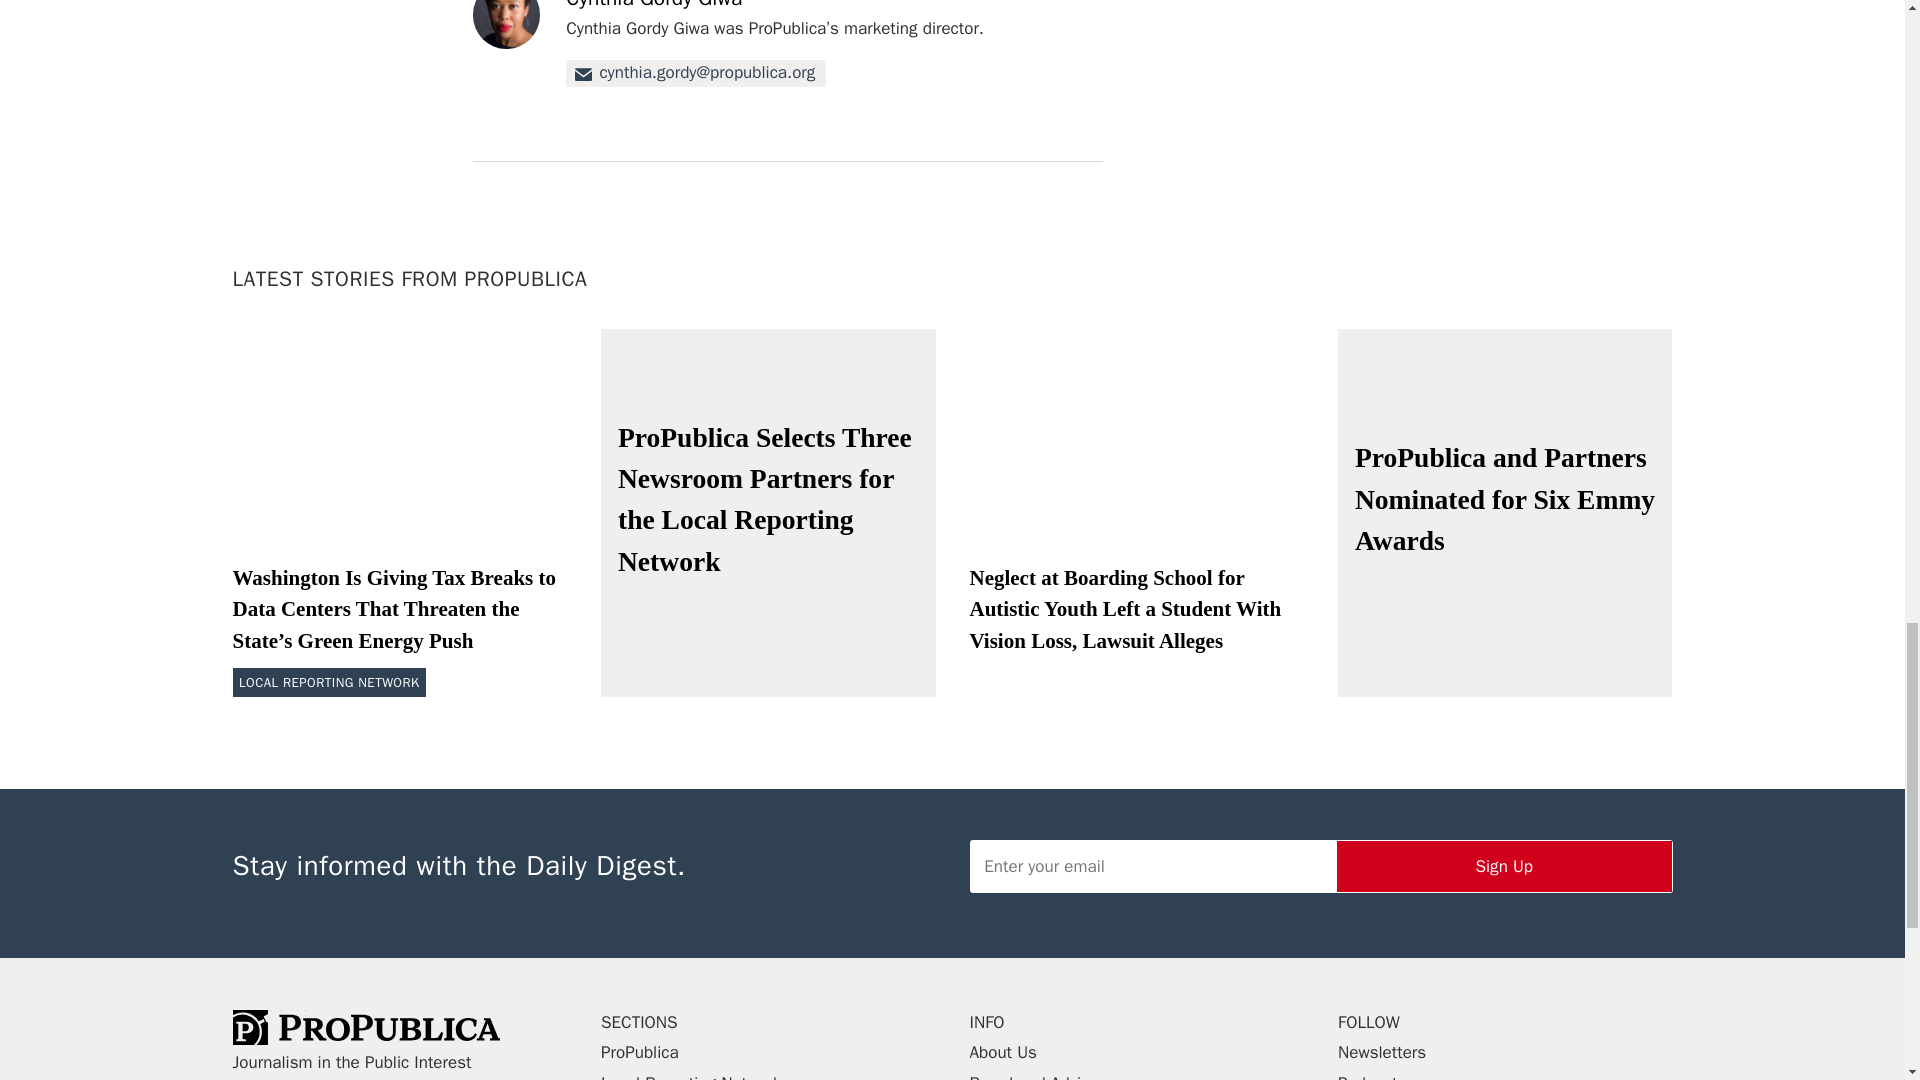 The width and height of the screenshot is (1920, 1080). Describe the element at coordinates (696, 74) in the screenshot. I see `Email` at that location.